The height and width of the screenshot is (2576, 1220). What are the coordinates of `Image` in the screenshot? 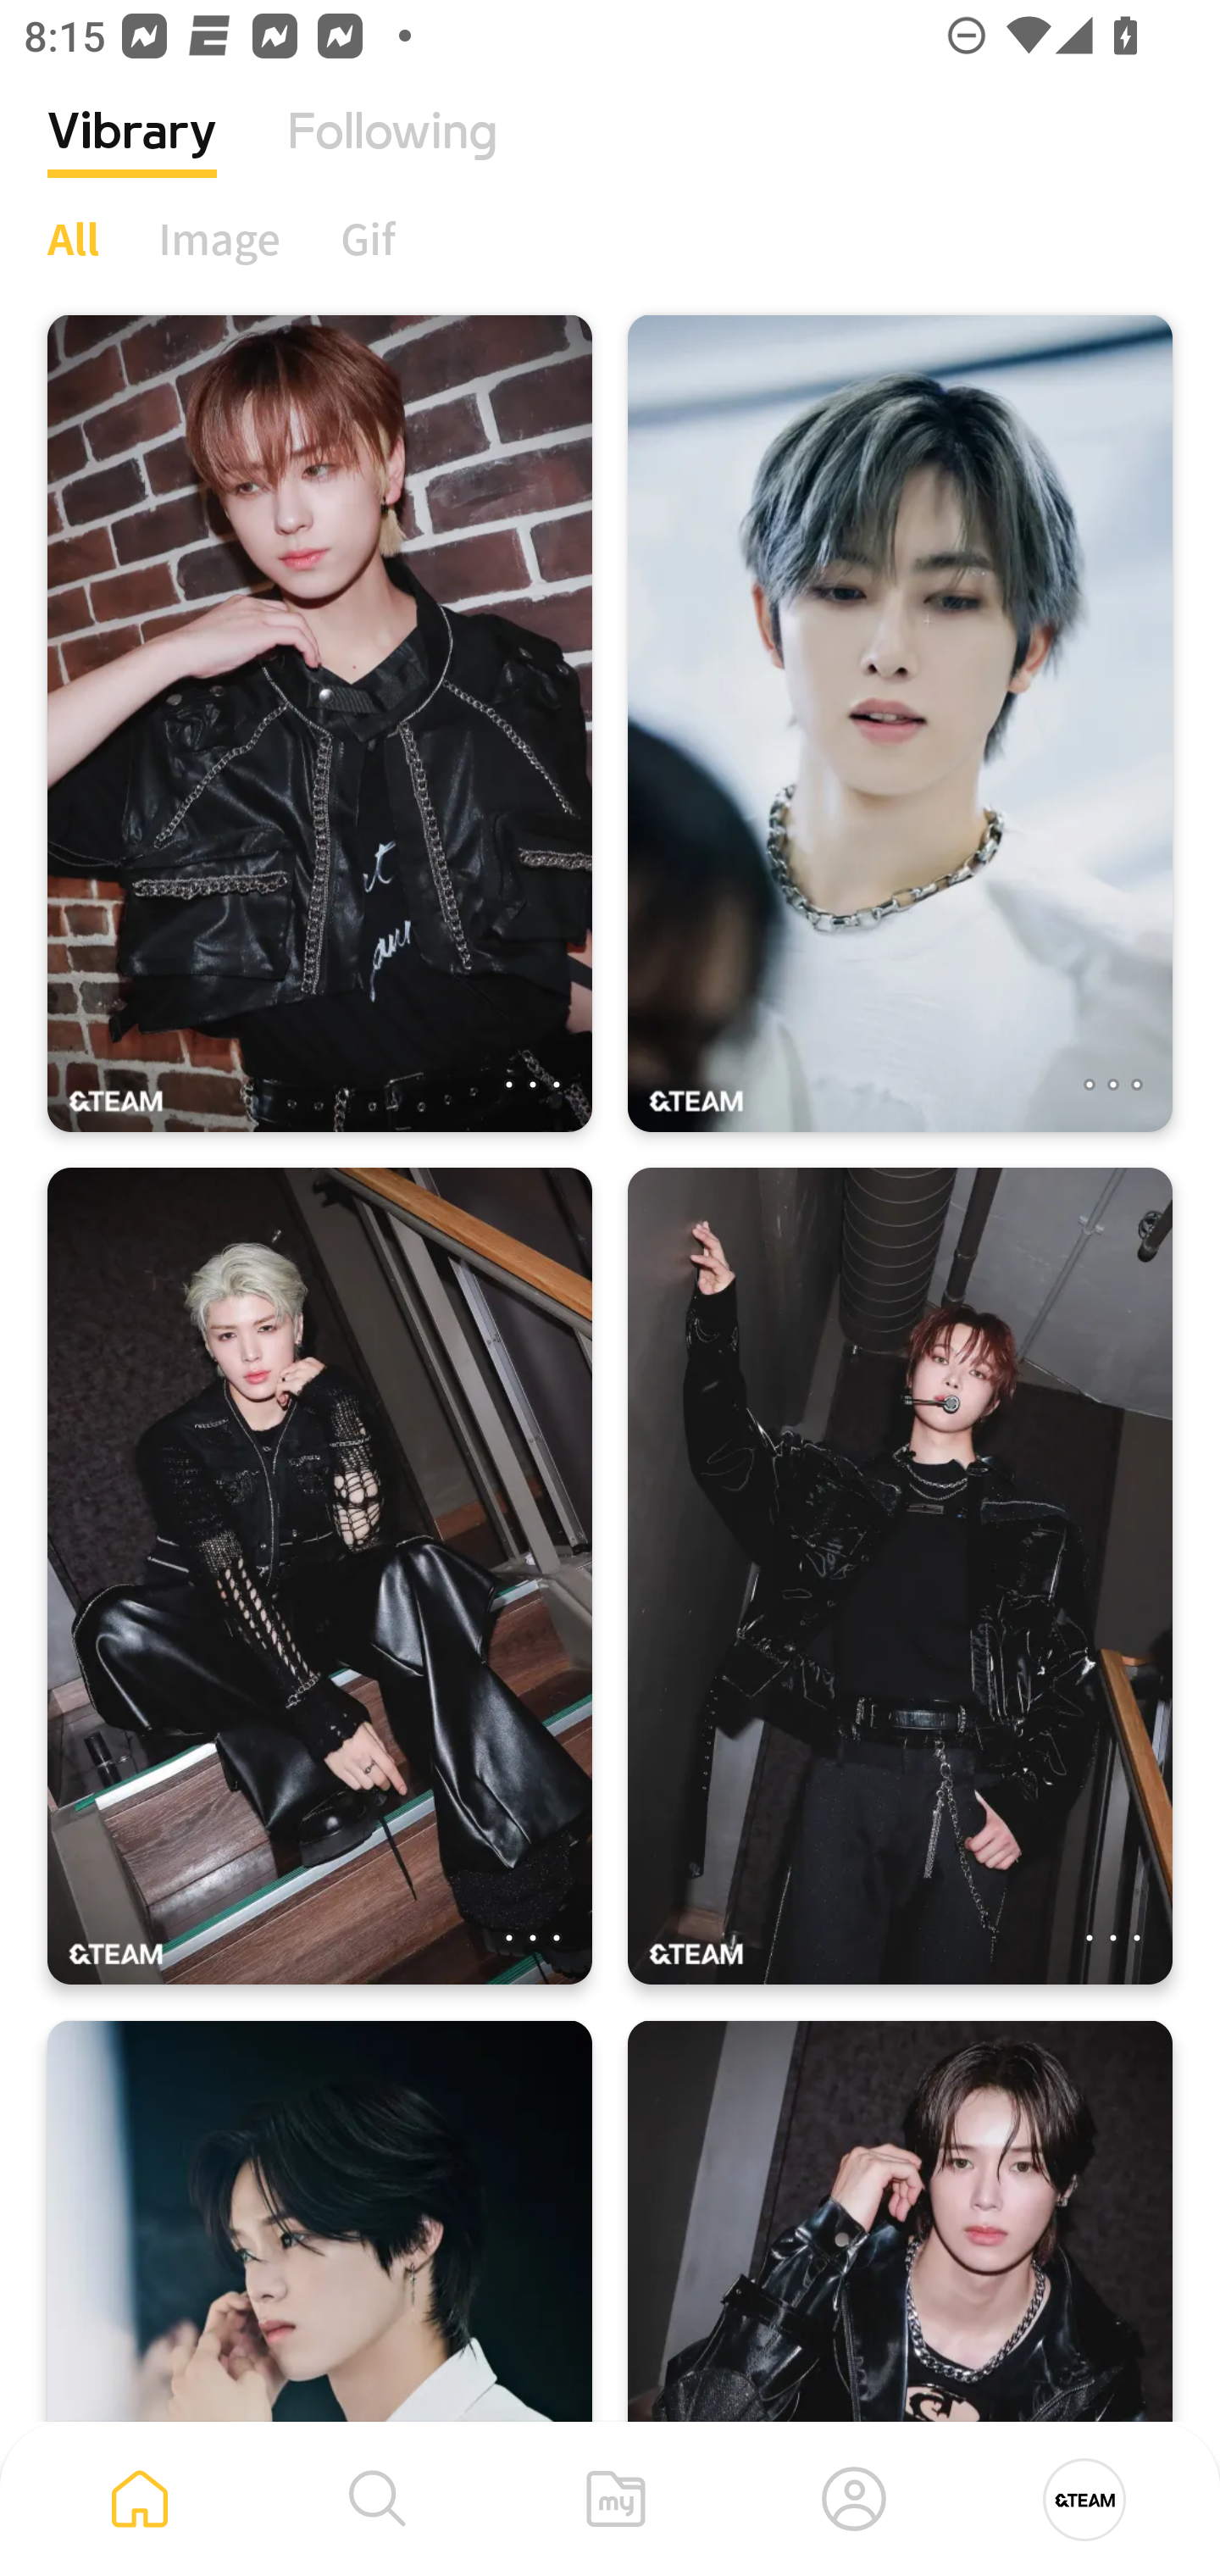 It's located at (220, 238).